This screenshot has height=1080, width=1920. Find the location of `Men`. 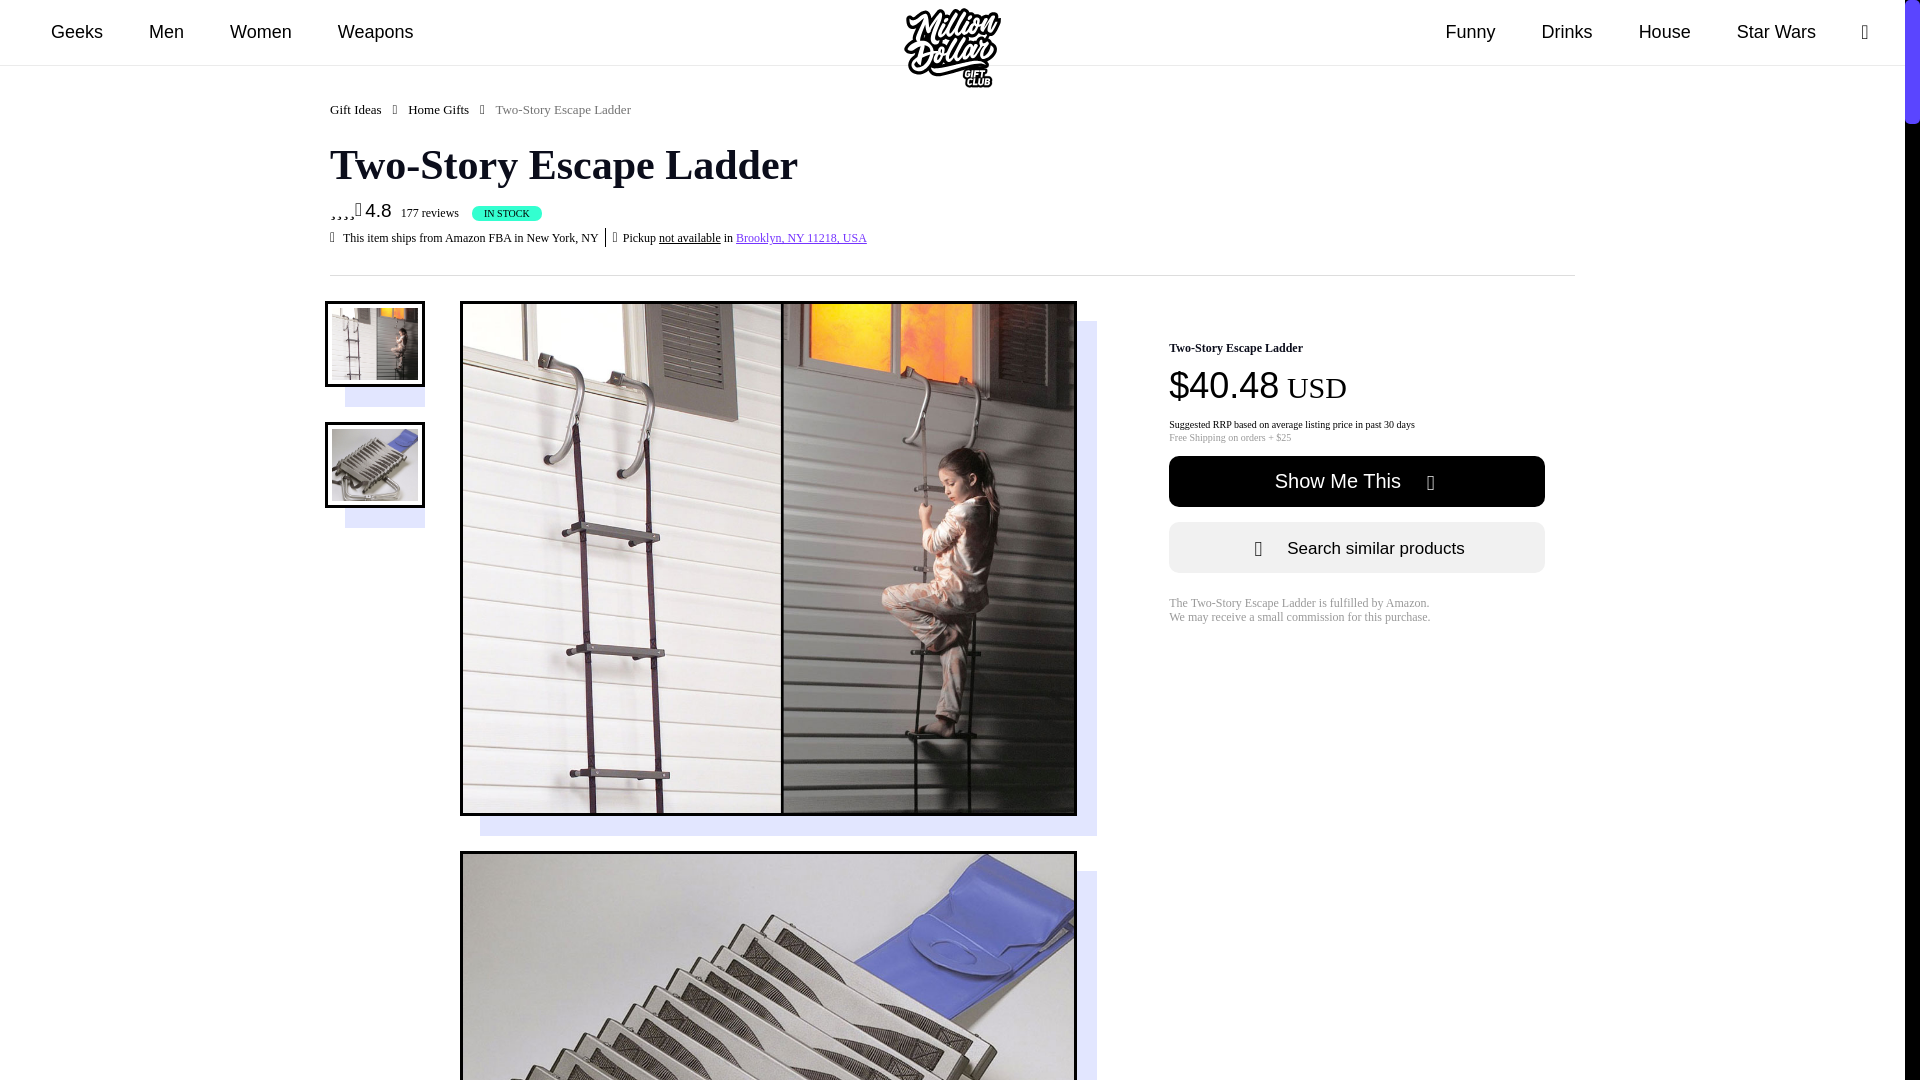

Men is located at coordinates (166, 32).